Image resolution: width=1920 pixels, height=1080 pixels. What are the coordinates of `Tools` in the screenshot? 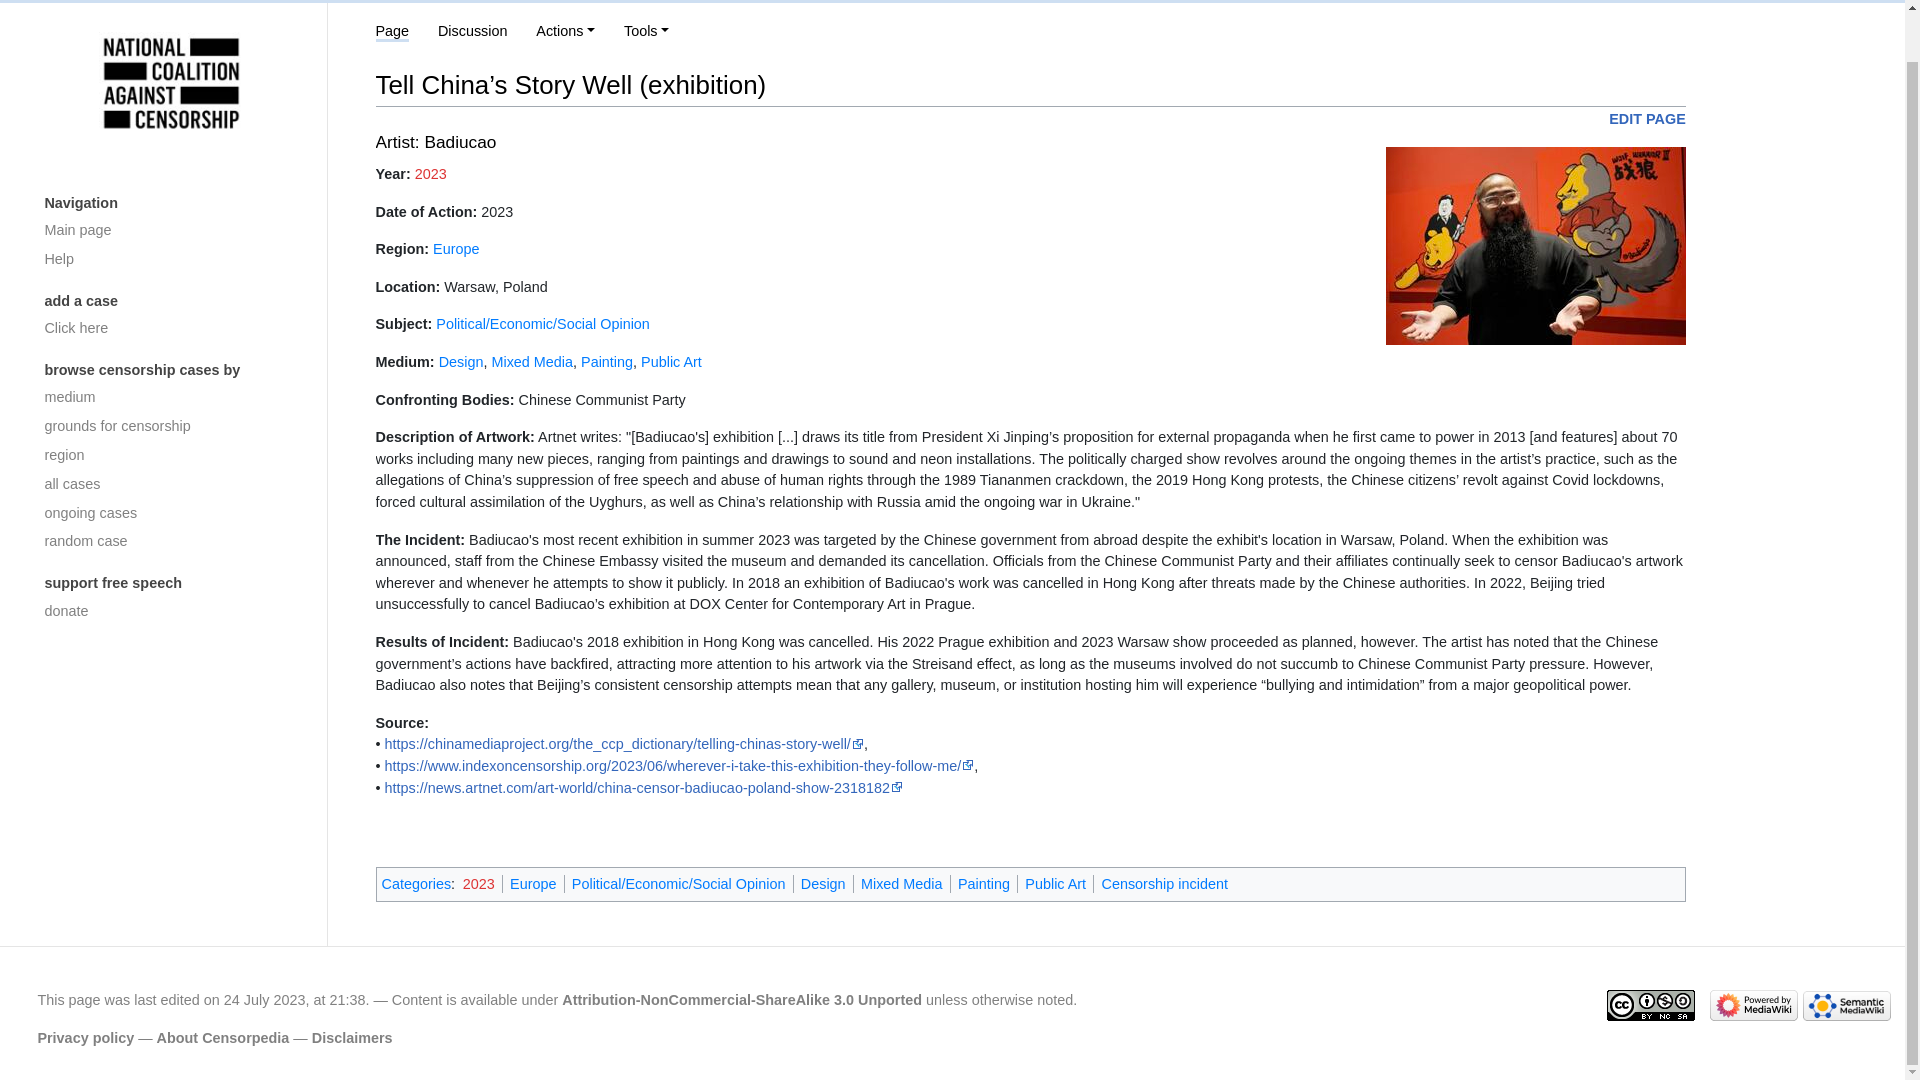 It's located at (646, 30).